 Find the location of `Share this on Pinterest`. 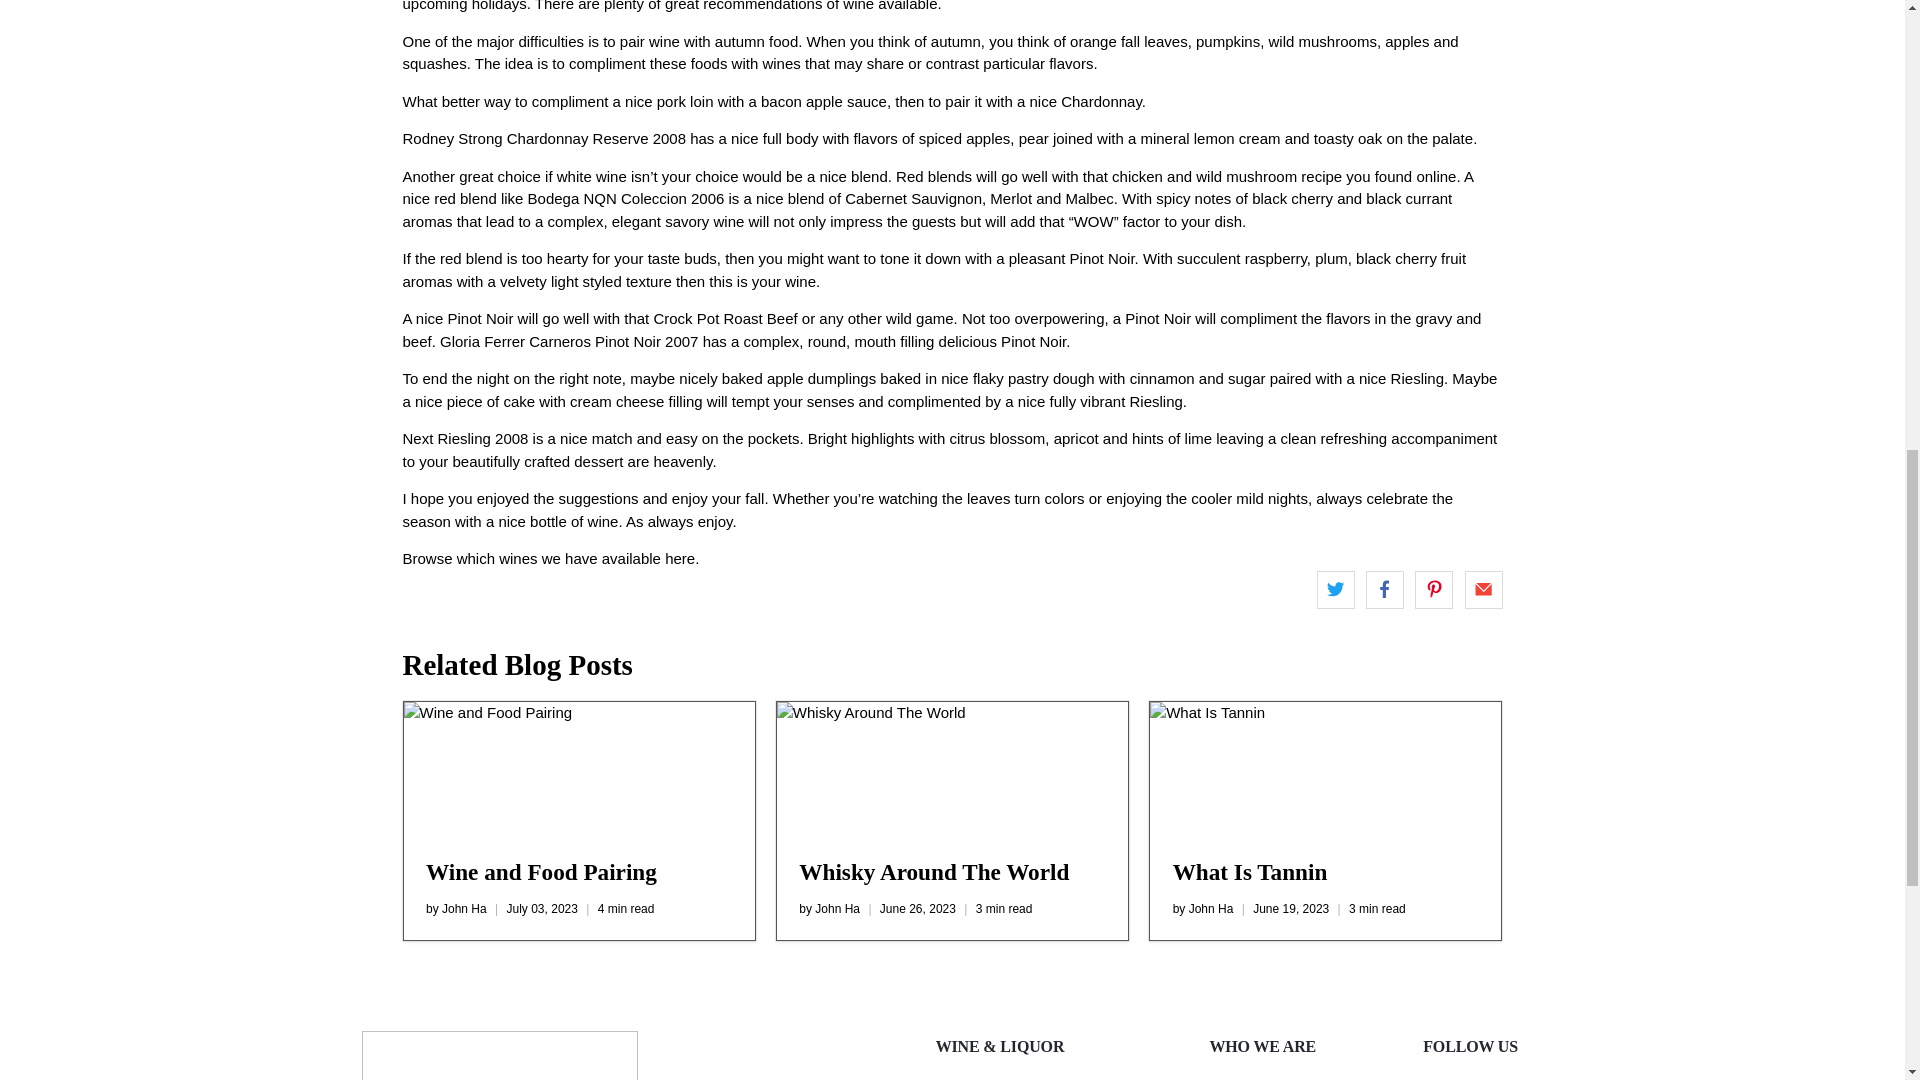

Share this on Pinterest is located at coordinates (1434, 590).